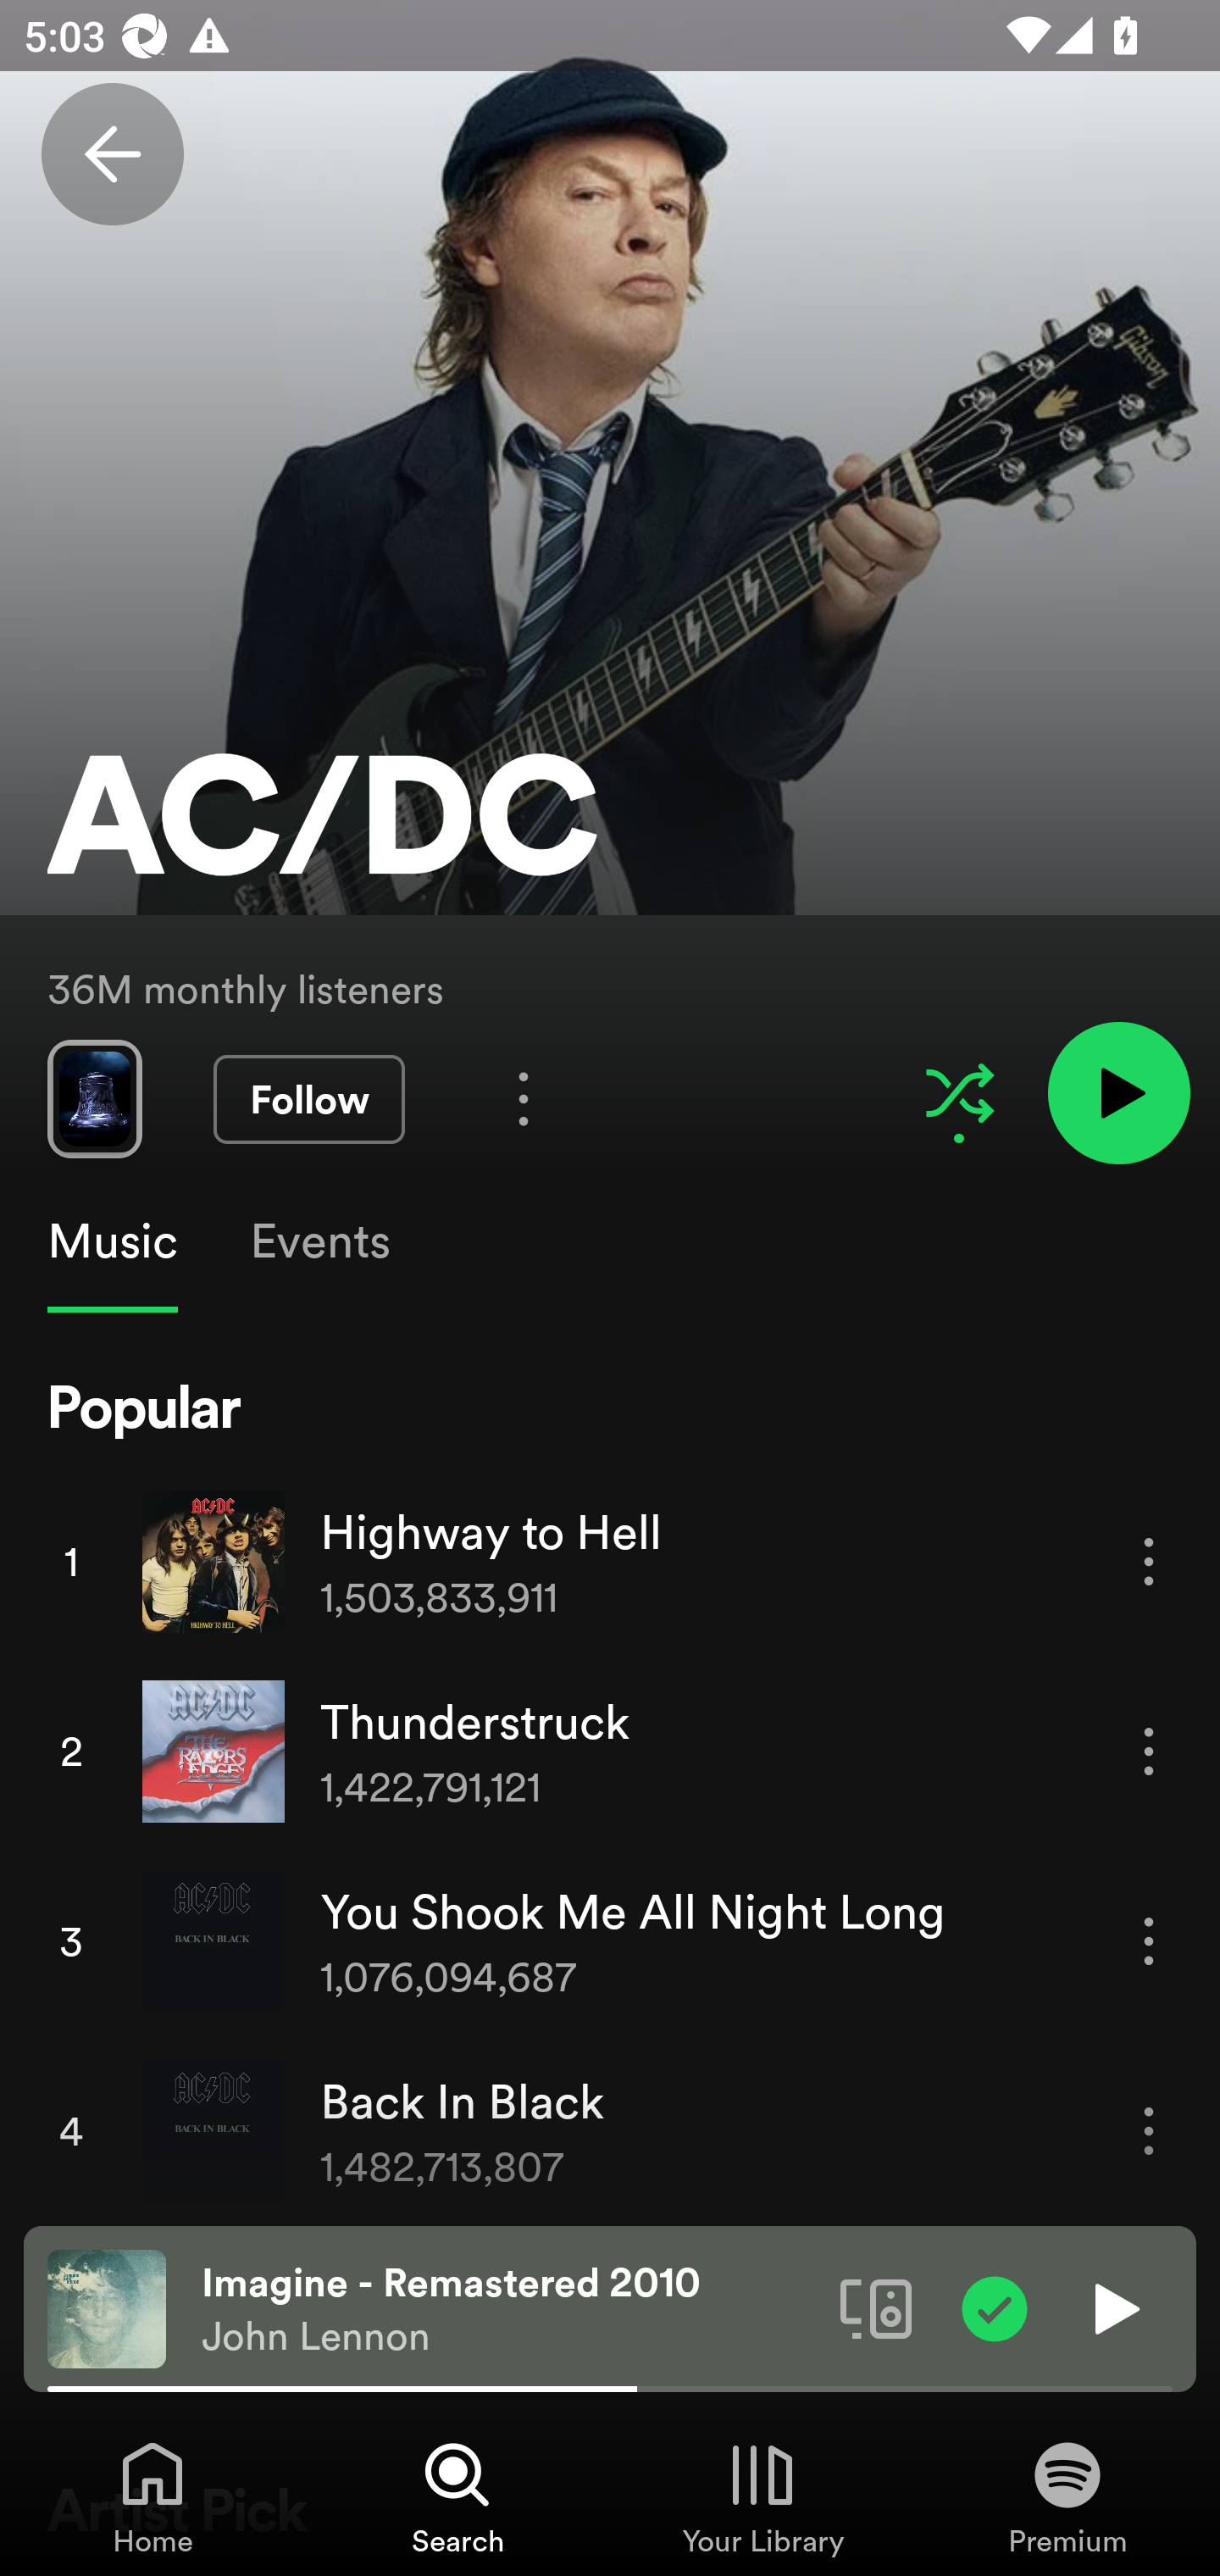 The image size is (1220, 2576). I want to click on Swipe through previews of tracks from this artist., so click(94, 1098).